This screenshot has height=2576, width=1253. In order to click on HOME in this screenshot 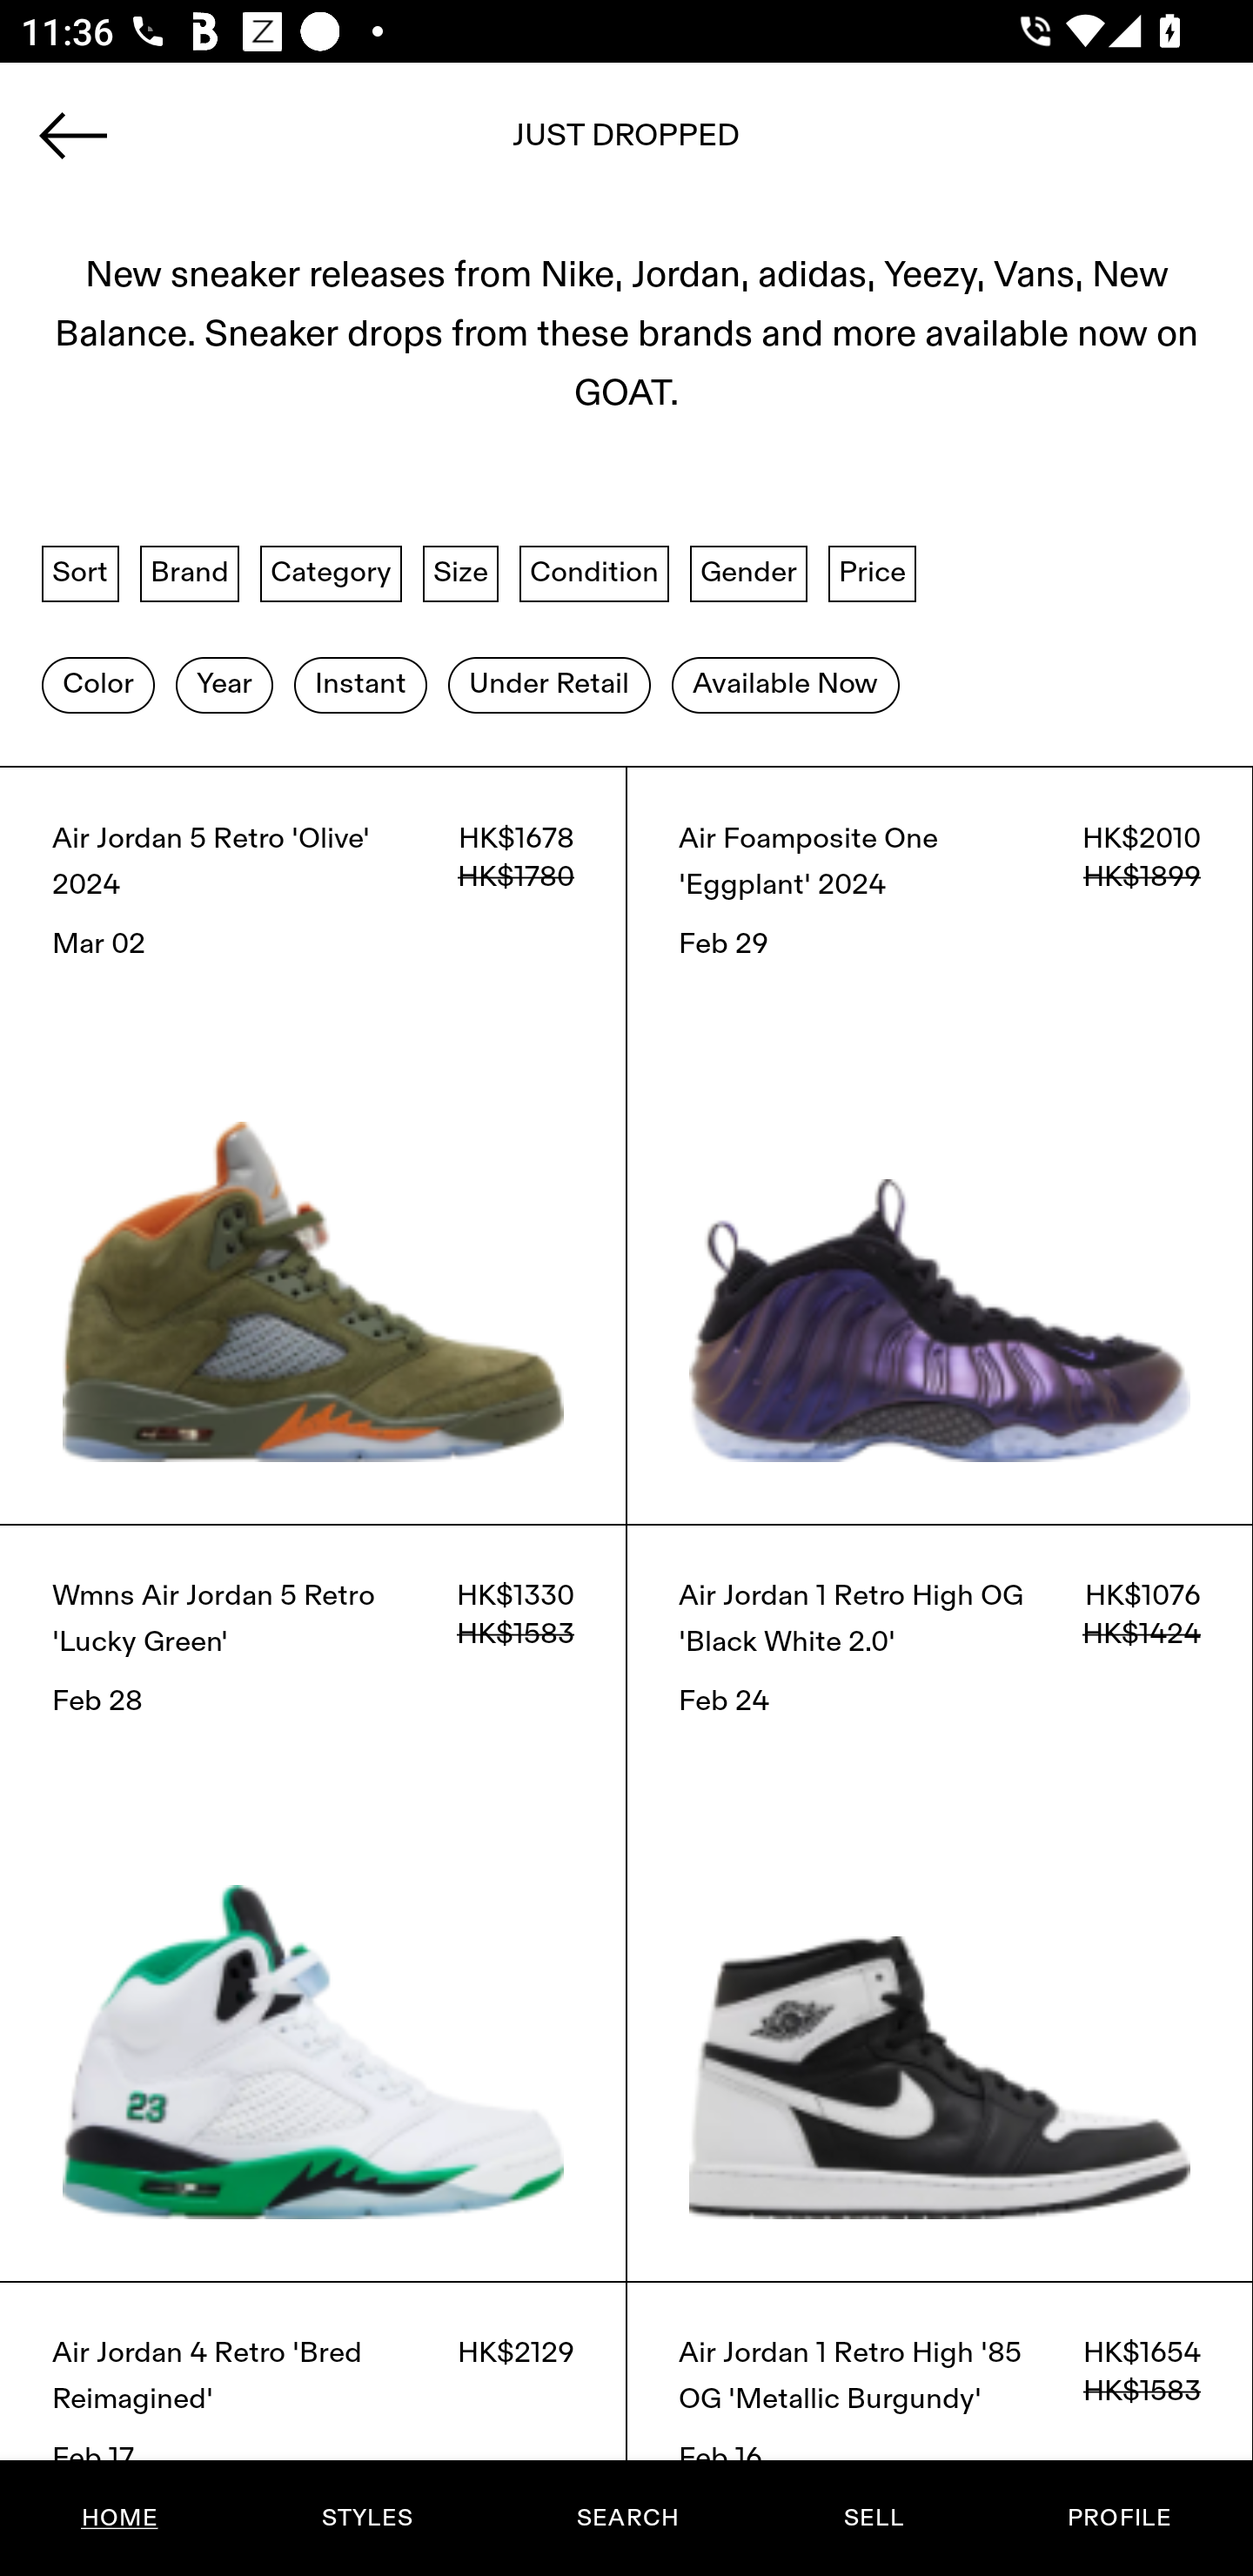, I will do `click(120, 2518)`.